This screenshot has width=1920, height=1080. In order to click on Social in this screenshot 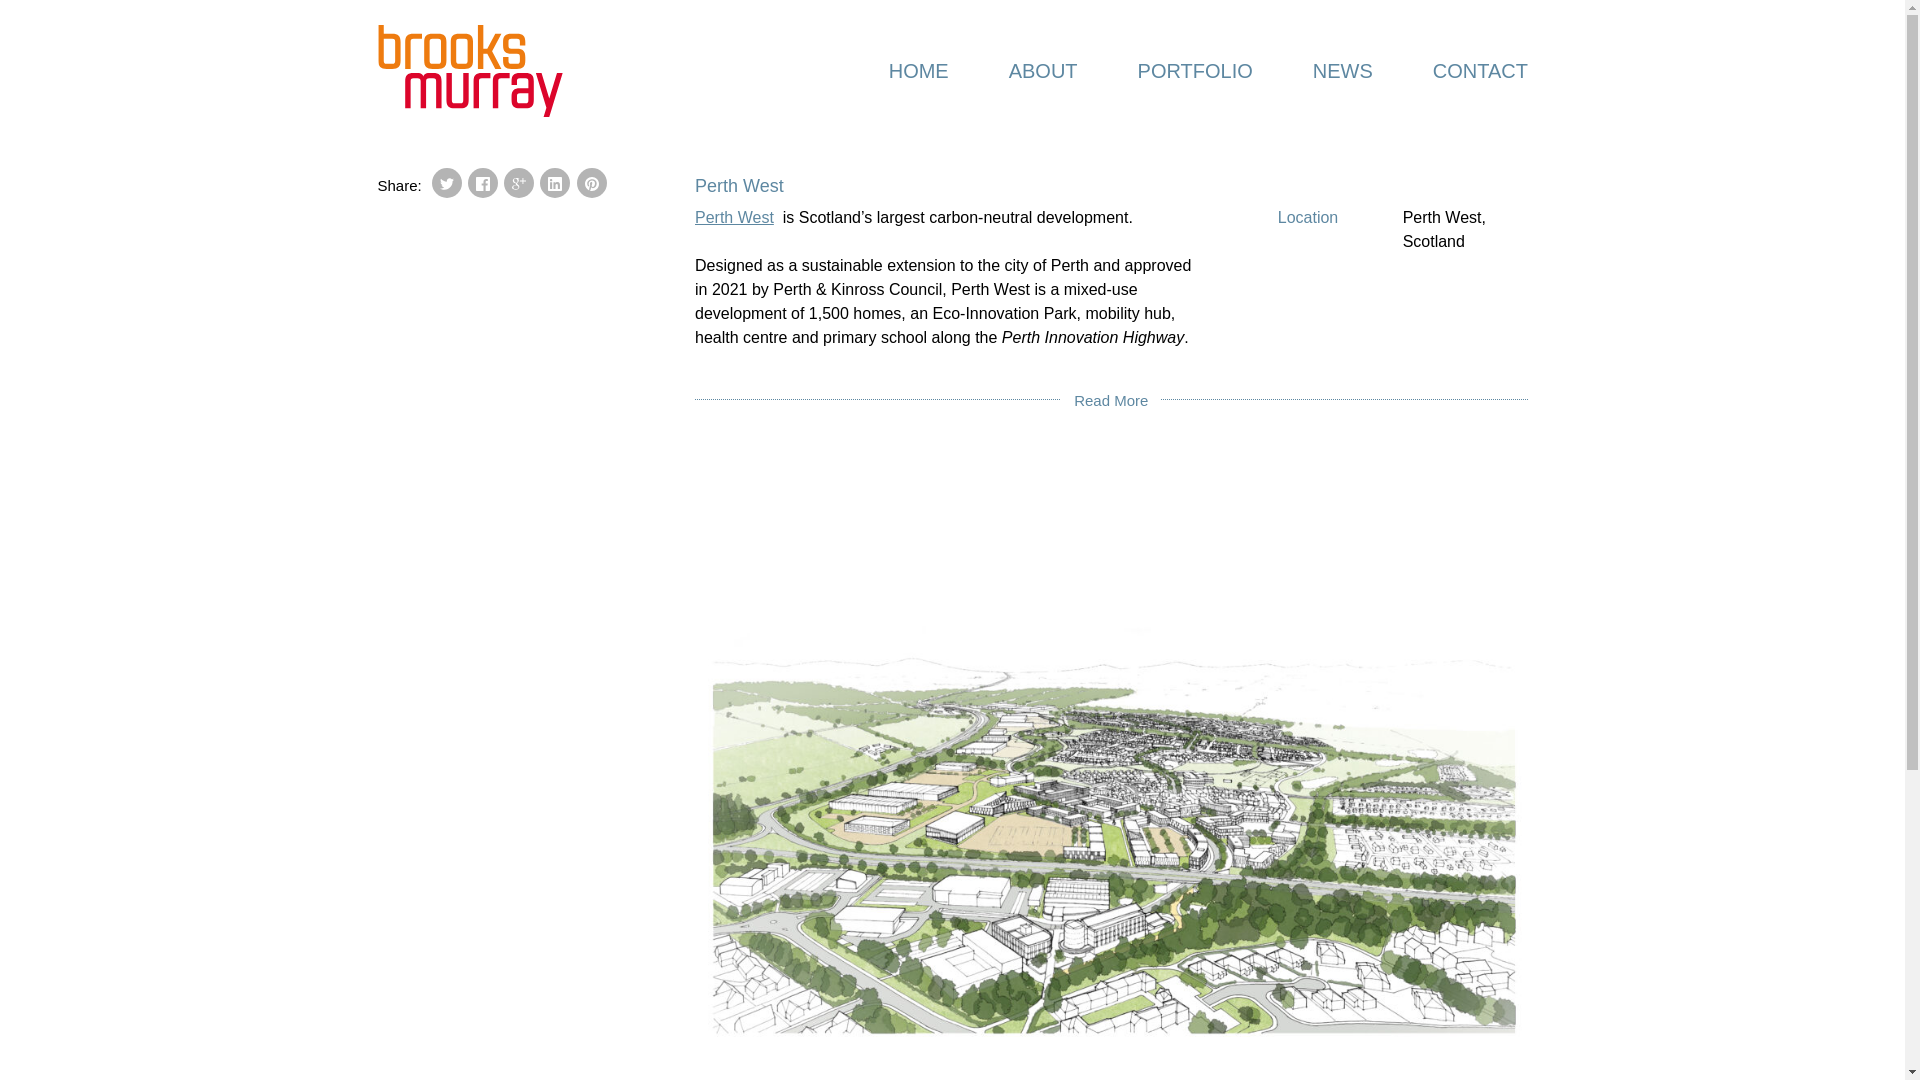, I will do `click(519, 184)`.